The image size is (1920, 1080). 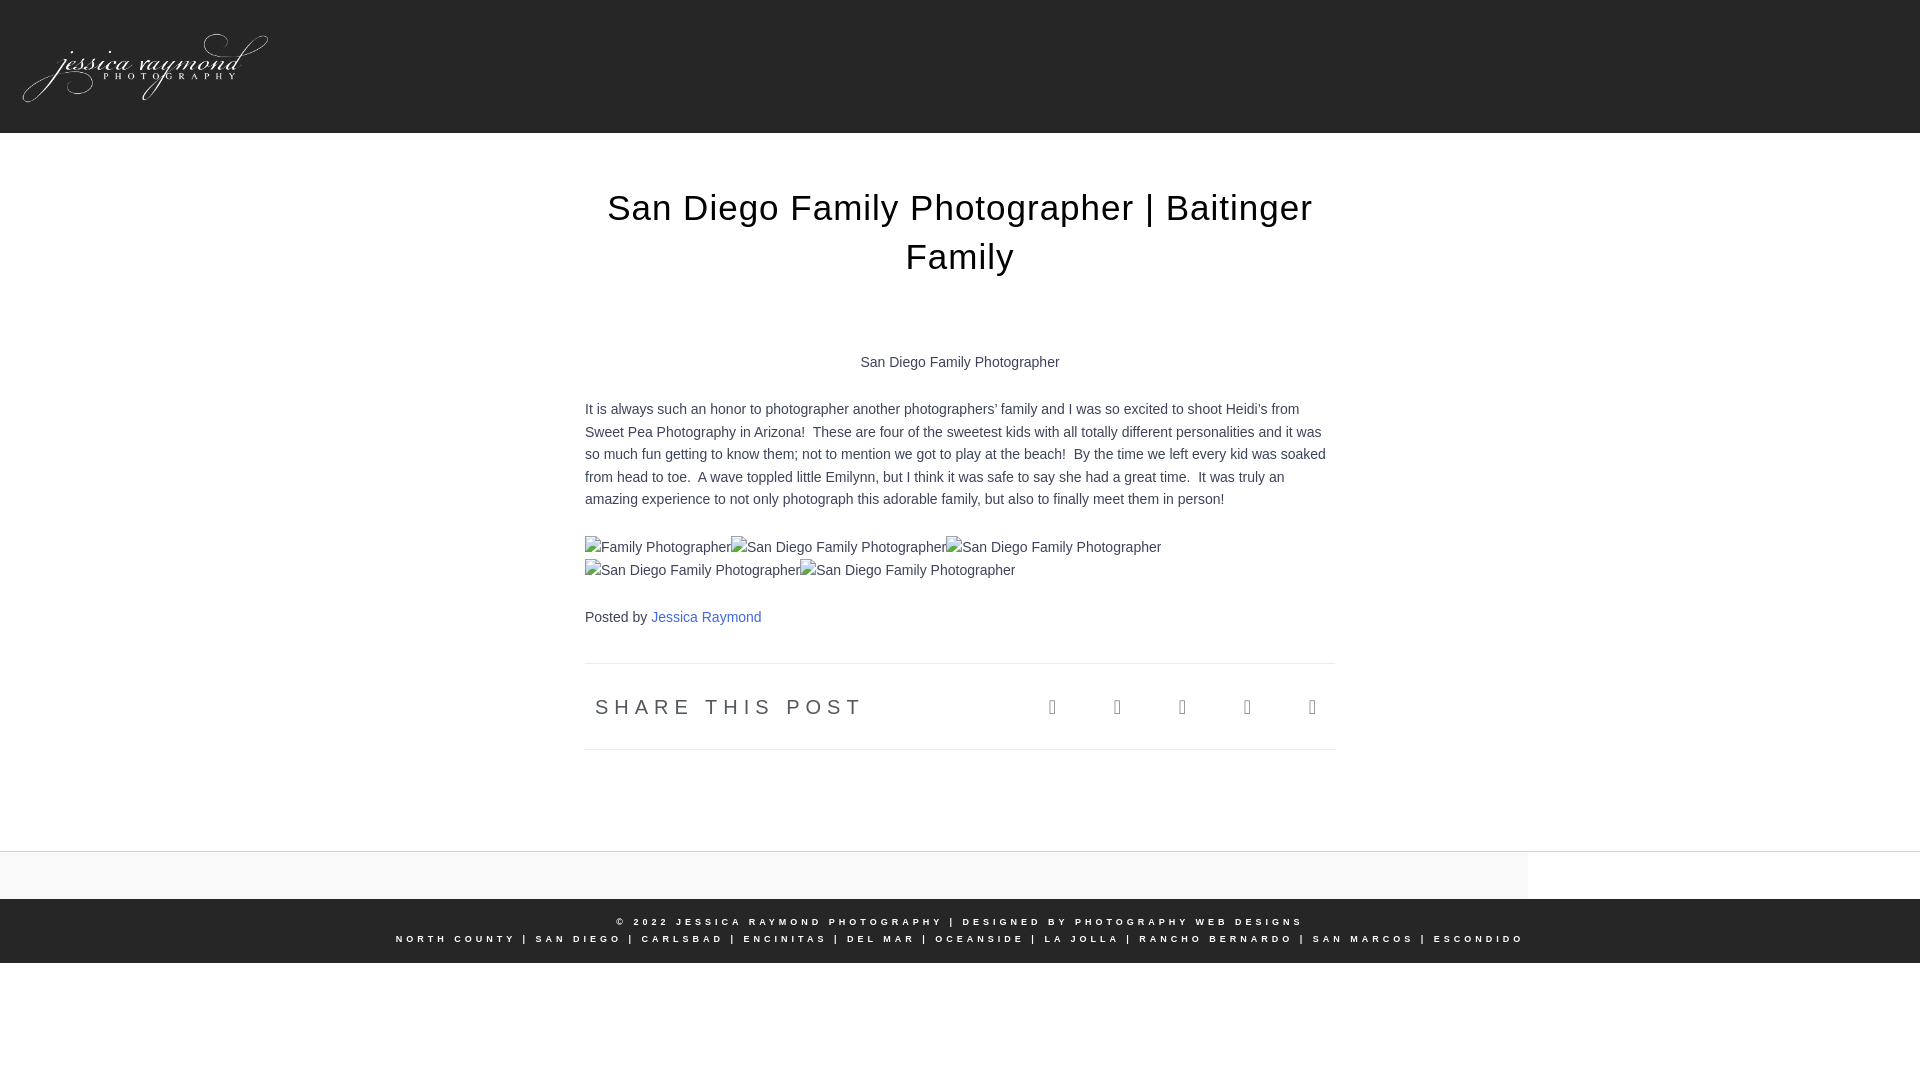 I want to click on DEL MAR, so click(x=880, y=938).